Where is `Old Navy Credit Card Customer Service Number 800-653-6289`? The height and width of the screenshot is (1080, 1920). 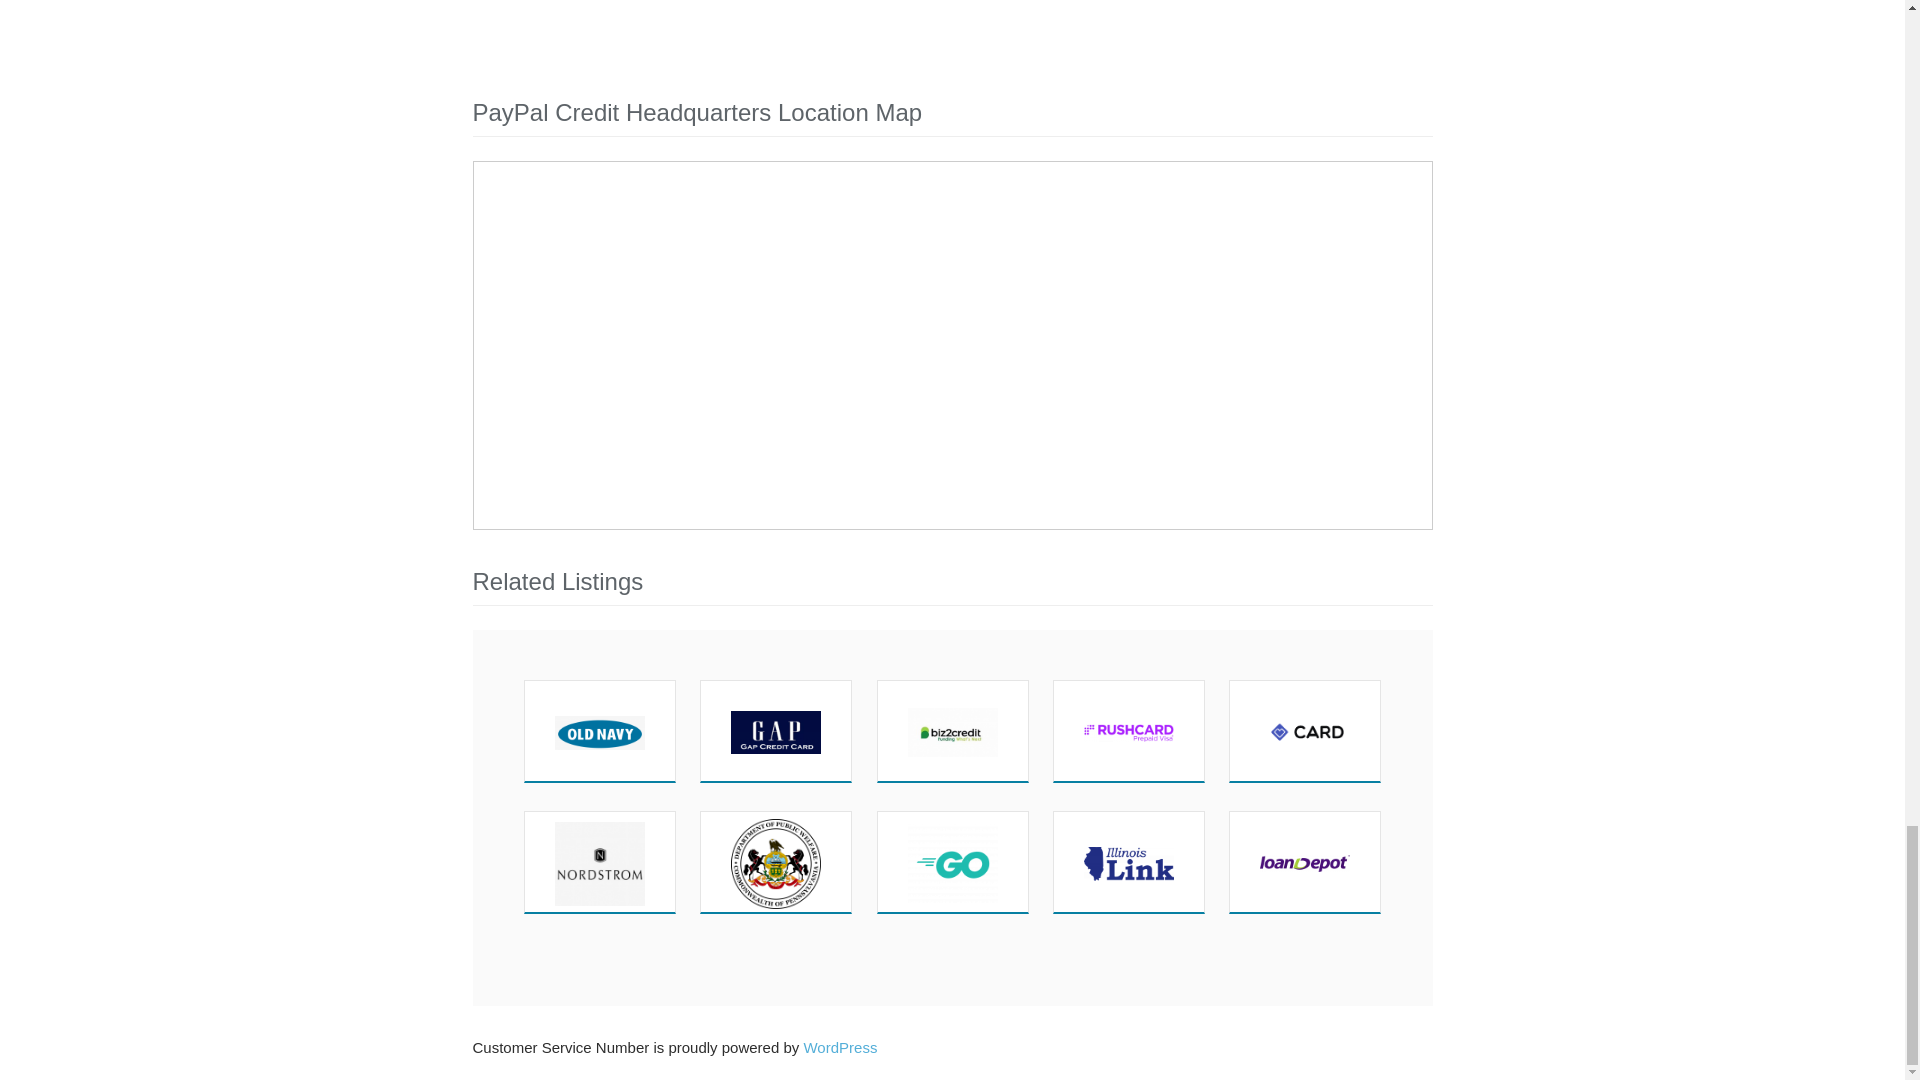
Old Navy Credit Card Customer Service Number 800-653-6289 is located at coordinates (600, 730).